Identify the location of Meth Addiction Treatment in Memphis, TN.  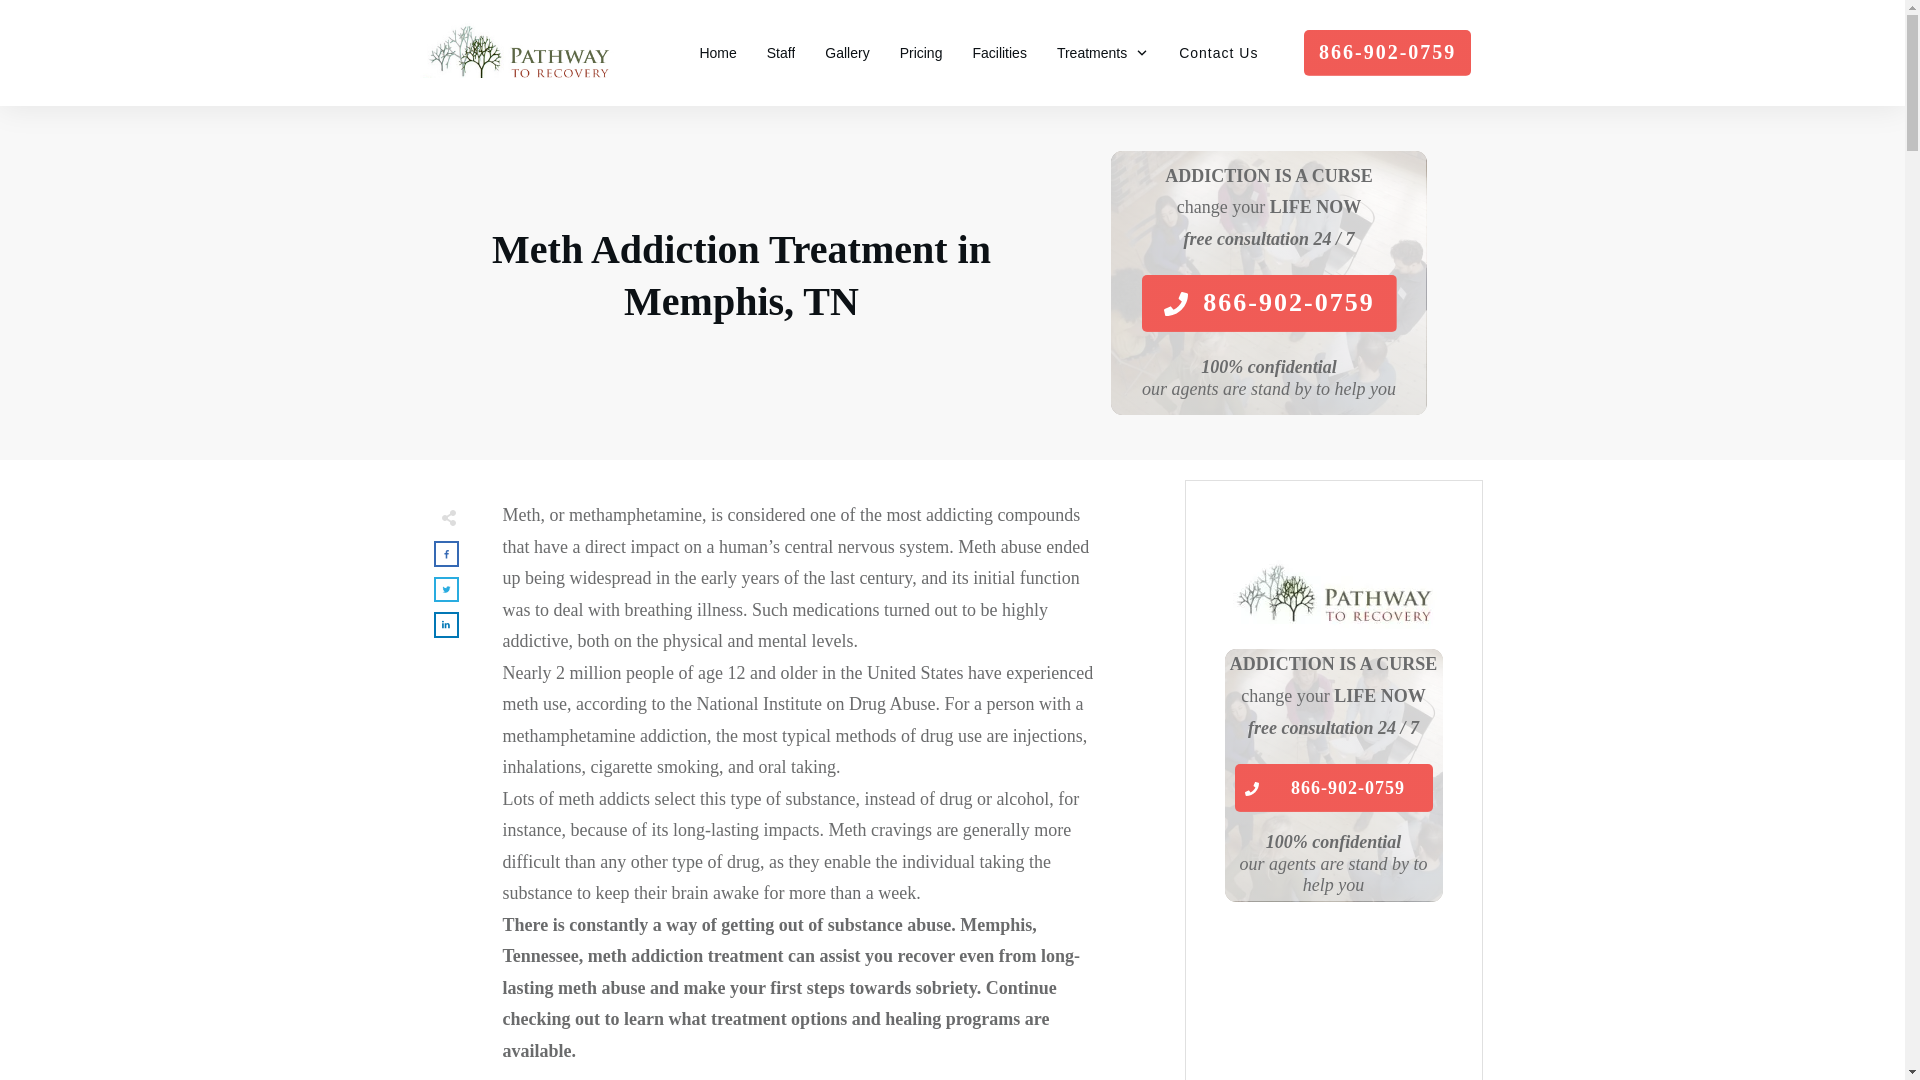
(740, 275).